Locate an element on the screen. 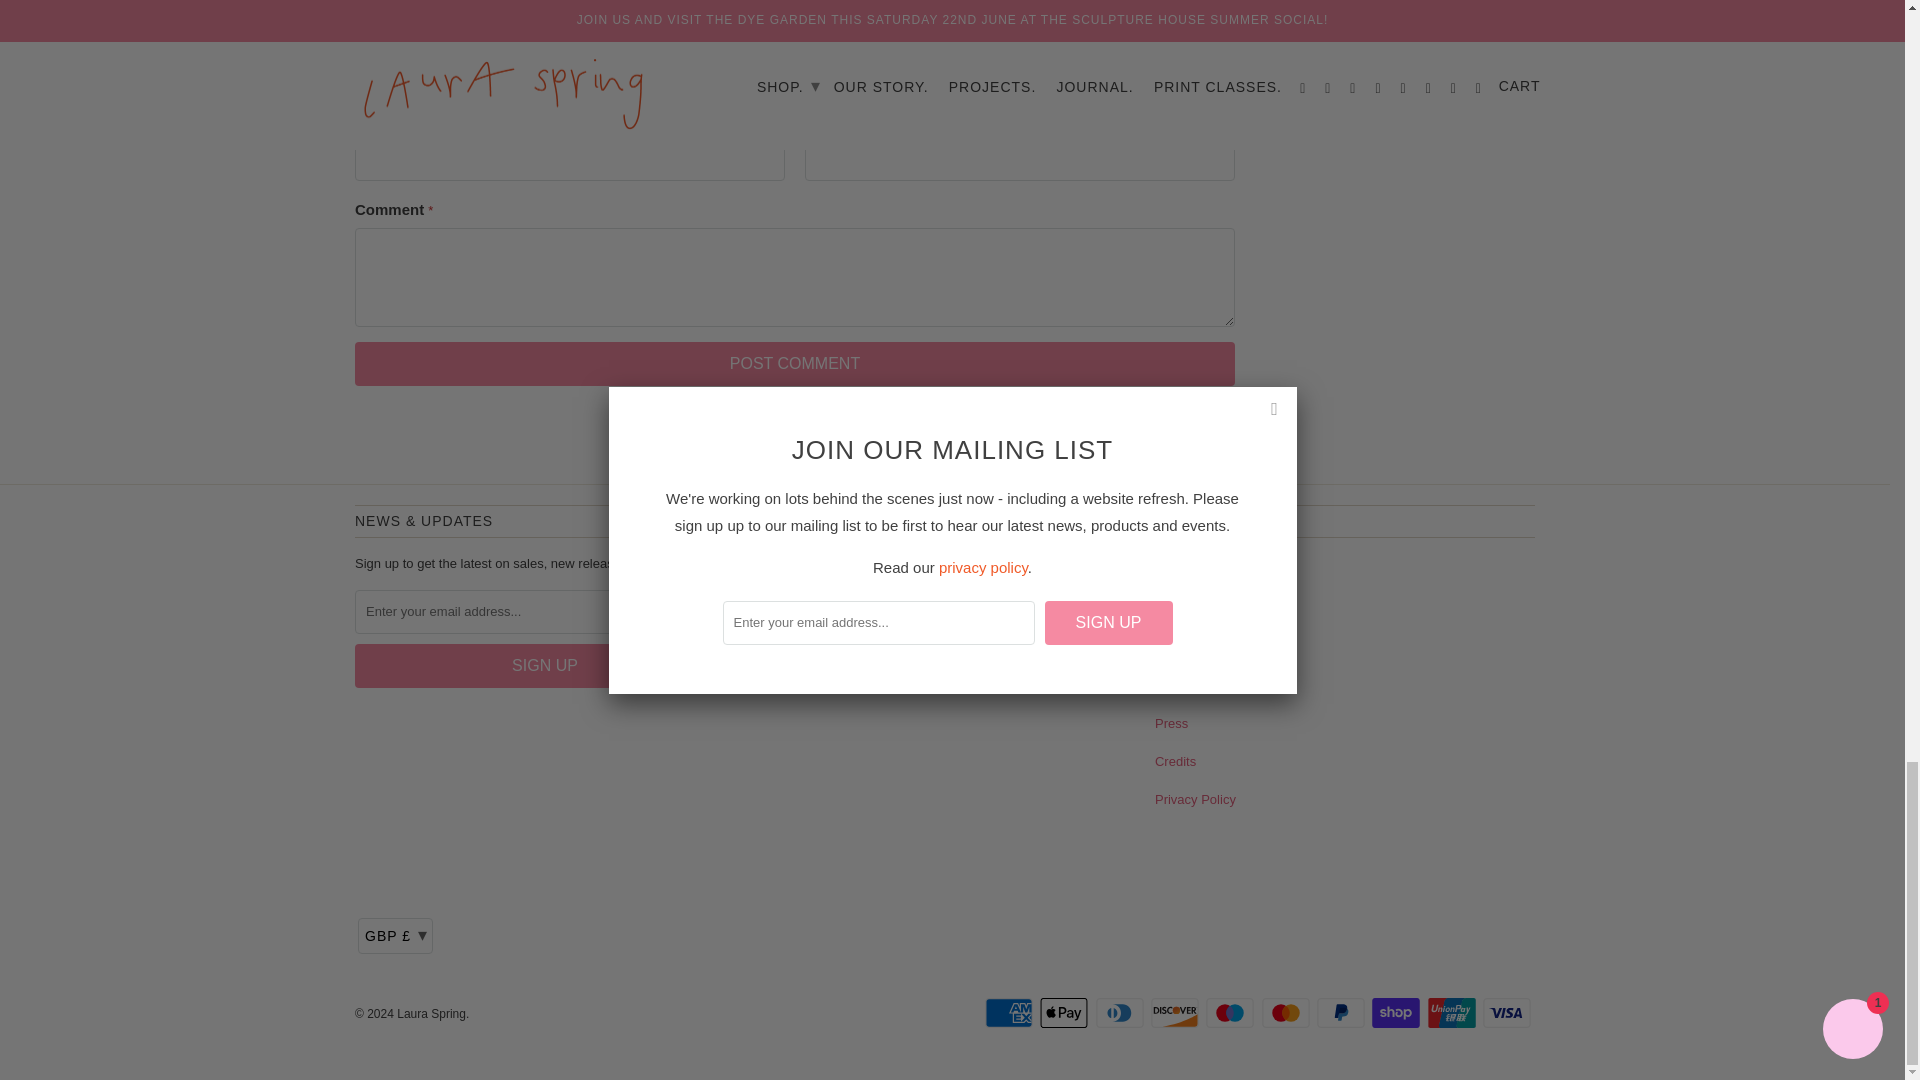 The height and width of the screenshot is (1080, 1920). Maestro is located at coordinates (1231, 1012).